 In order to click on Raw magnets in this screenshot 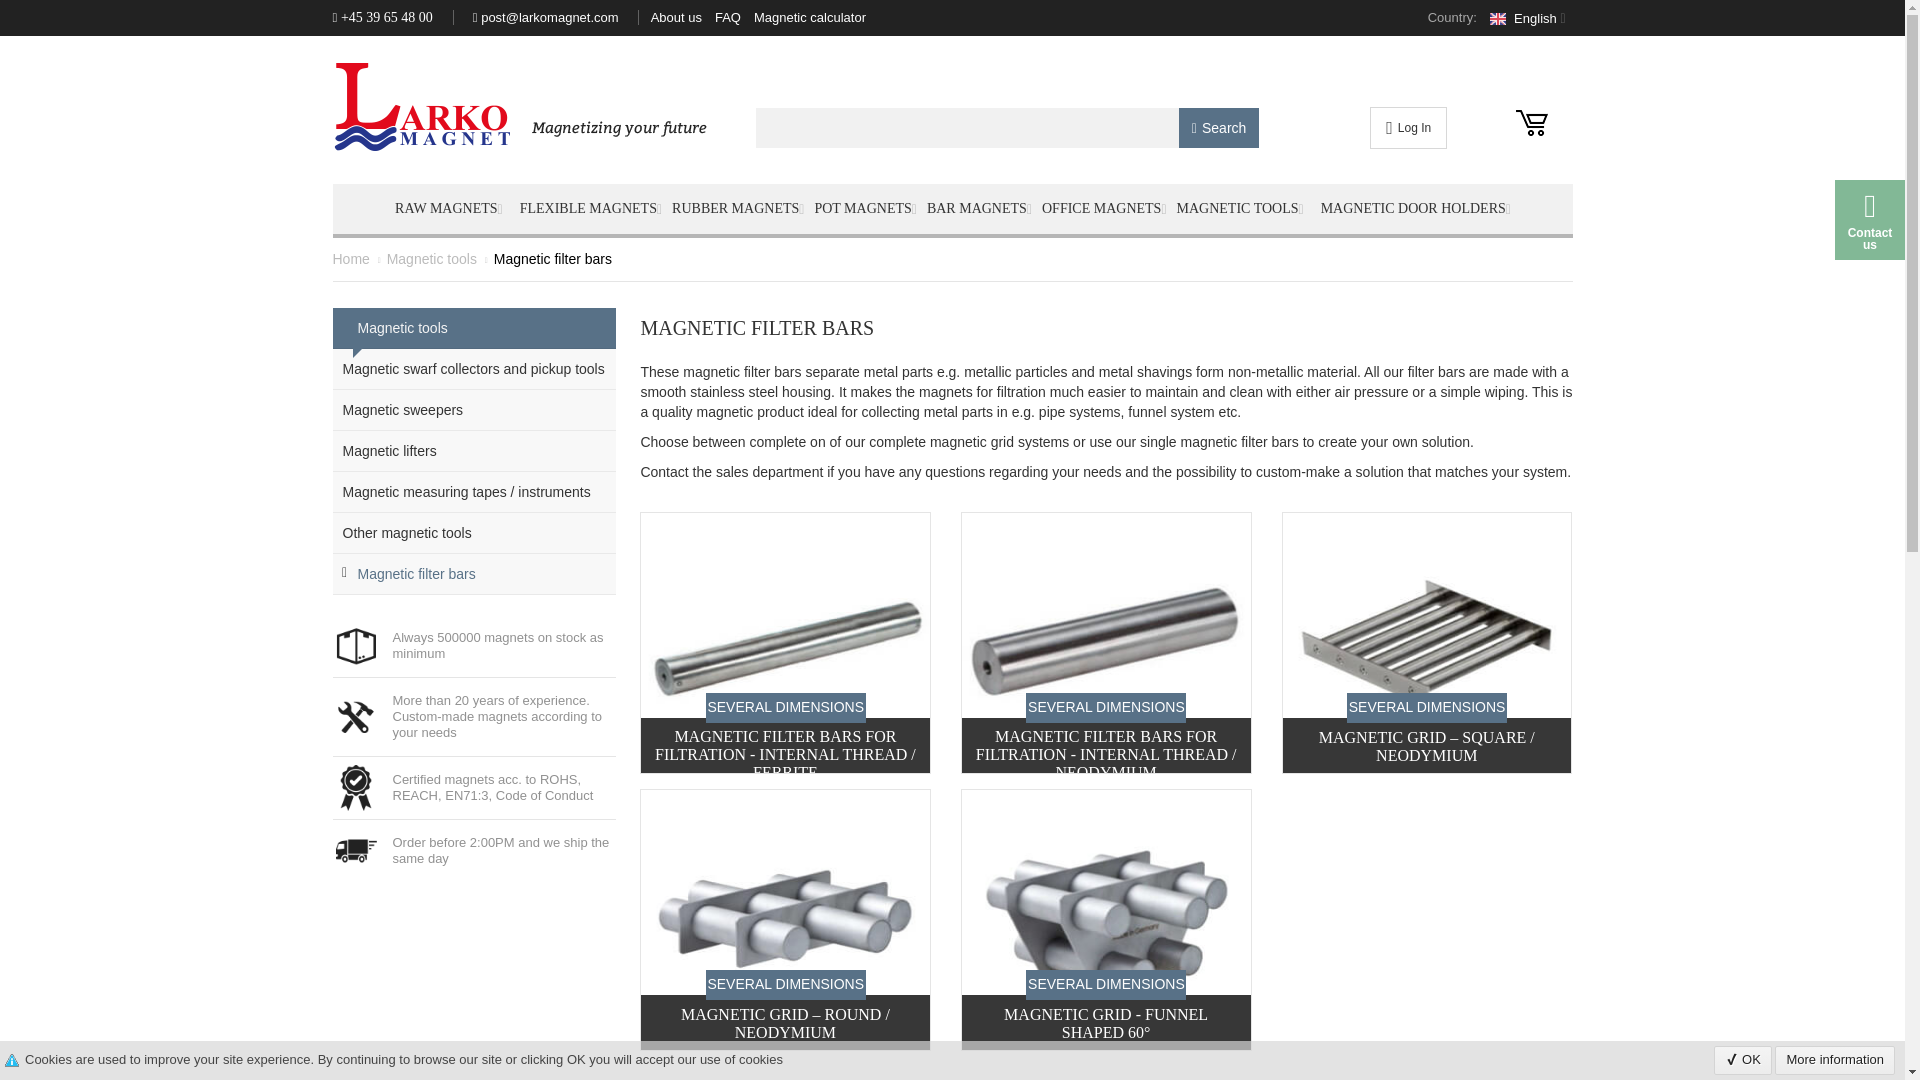, I will do `click(448, 208)`.